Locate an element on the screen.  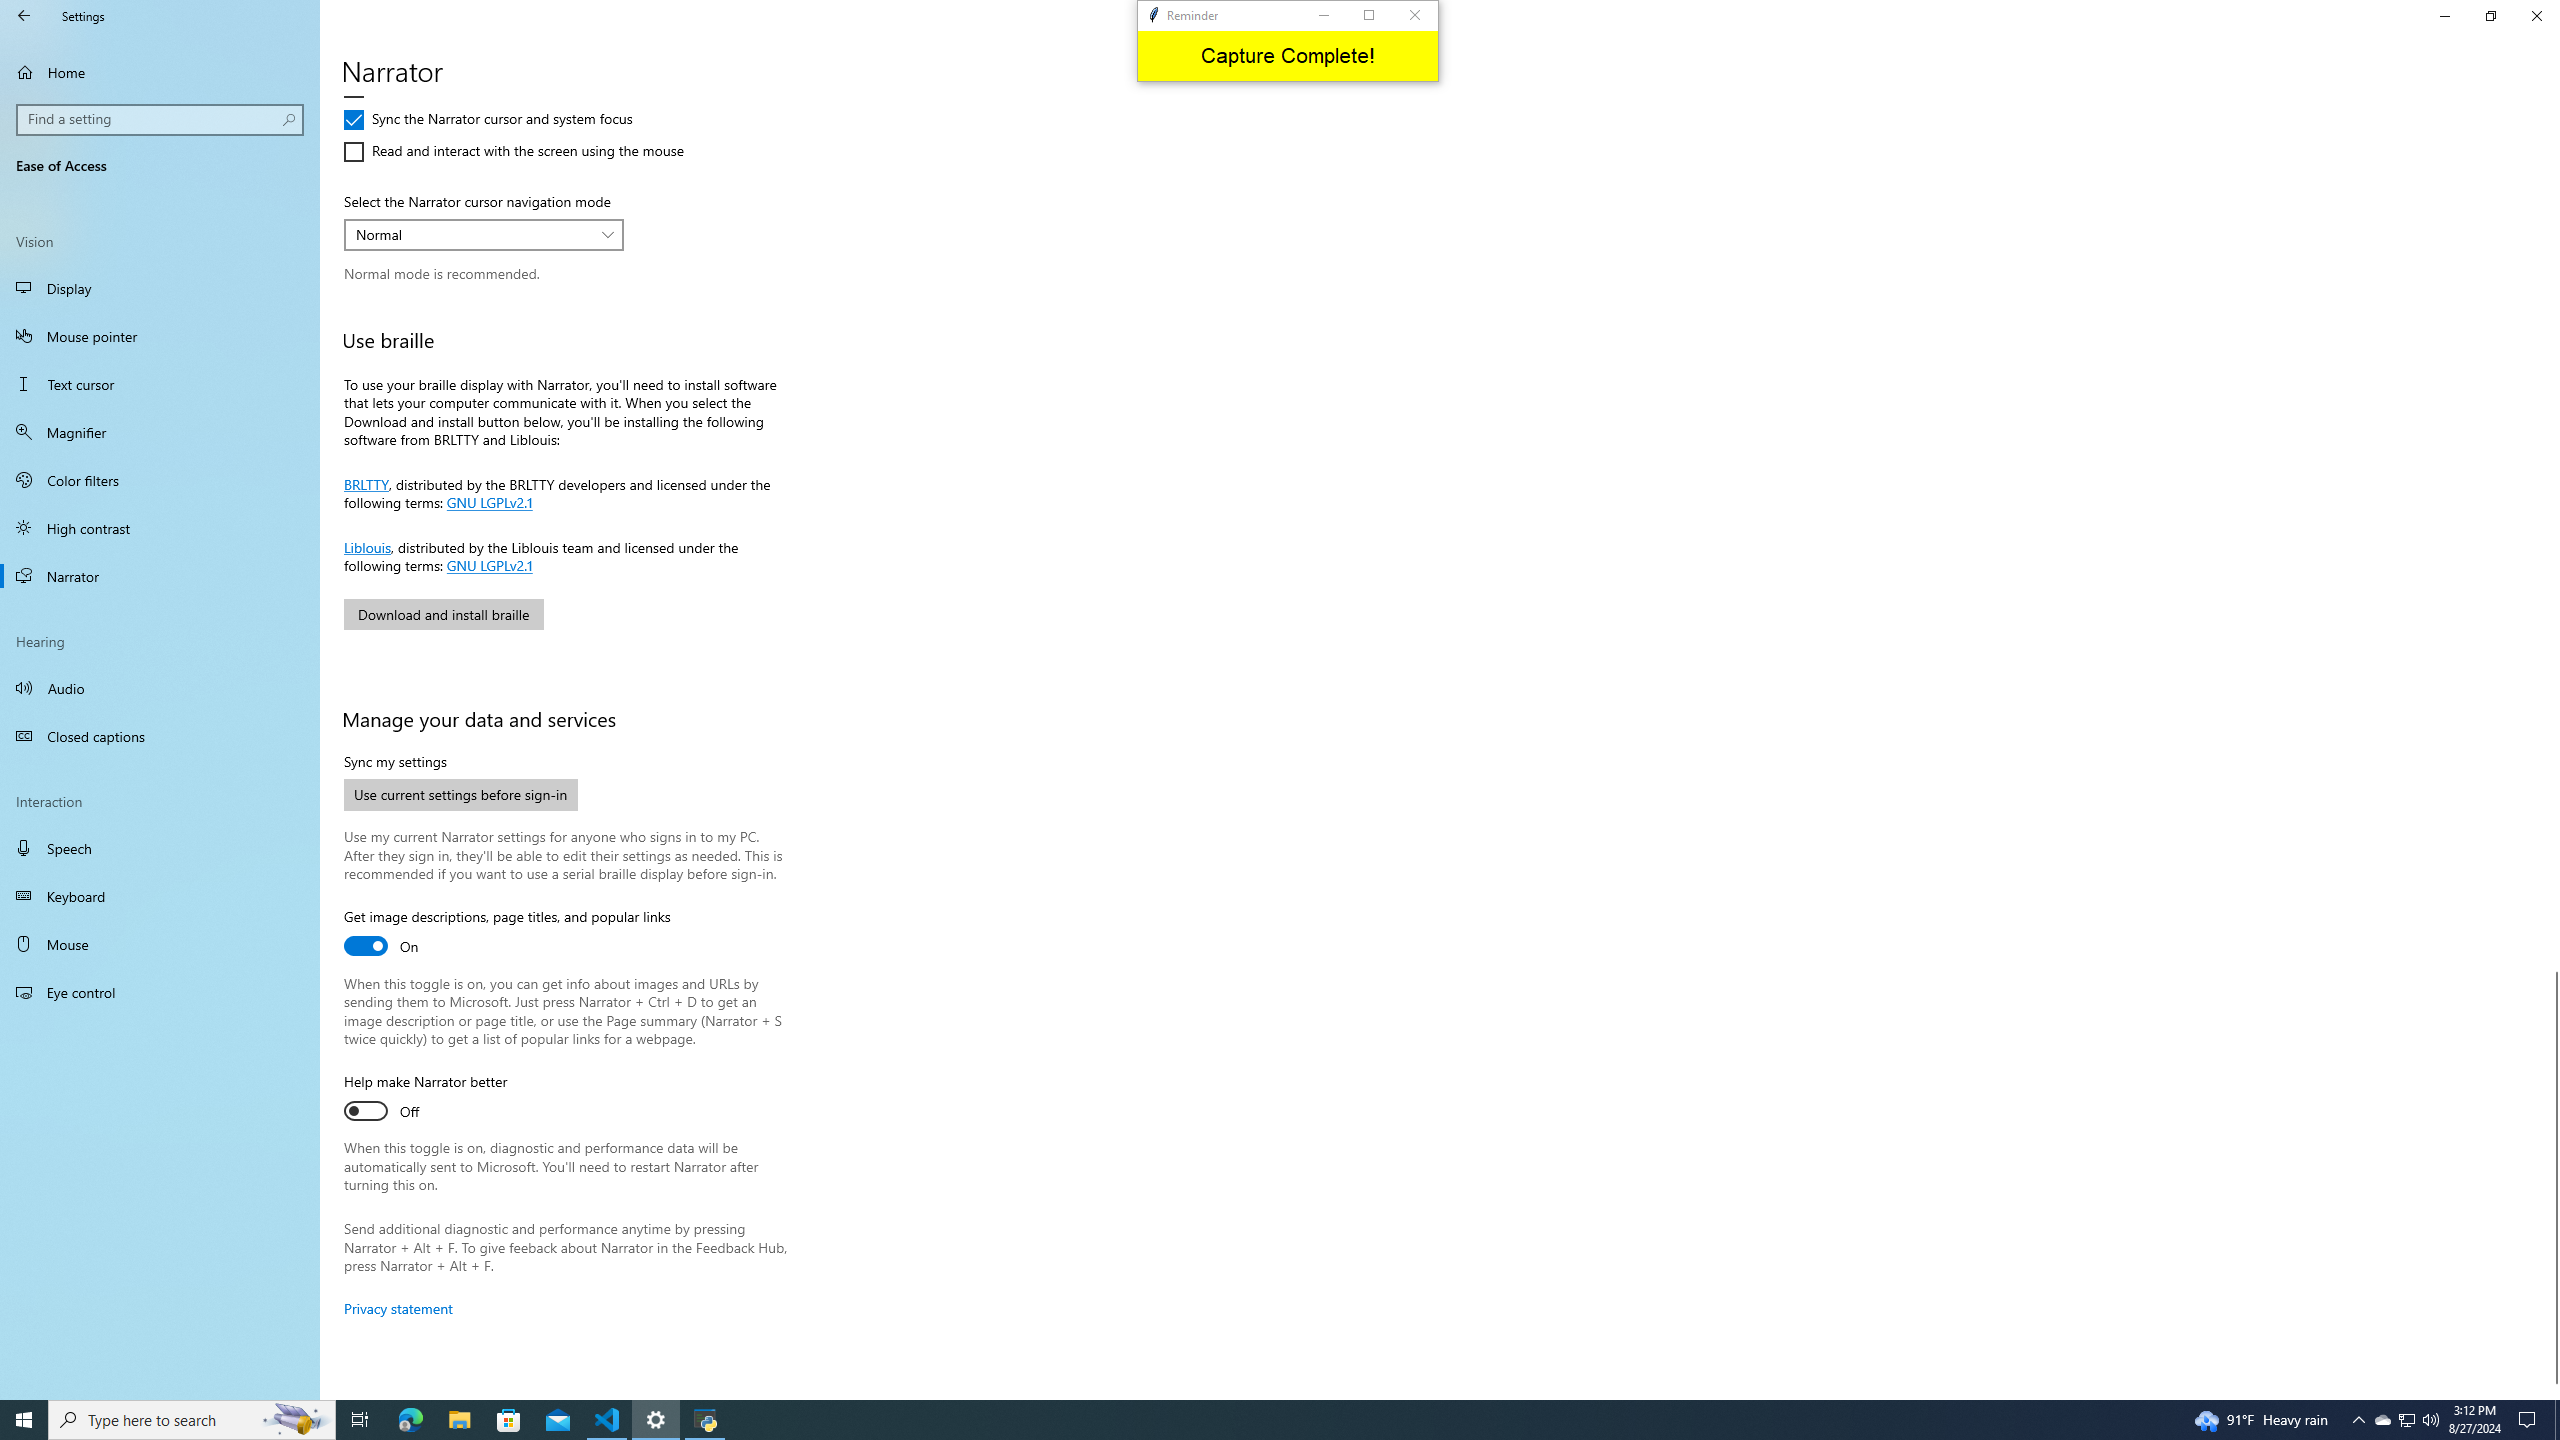
File Explorer is located at coordinates (459, 1420).